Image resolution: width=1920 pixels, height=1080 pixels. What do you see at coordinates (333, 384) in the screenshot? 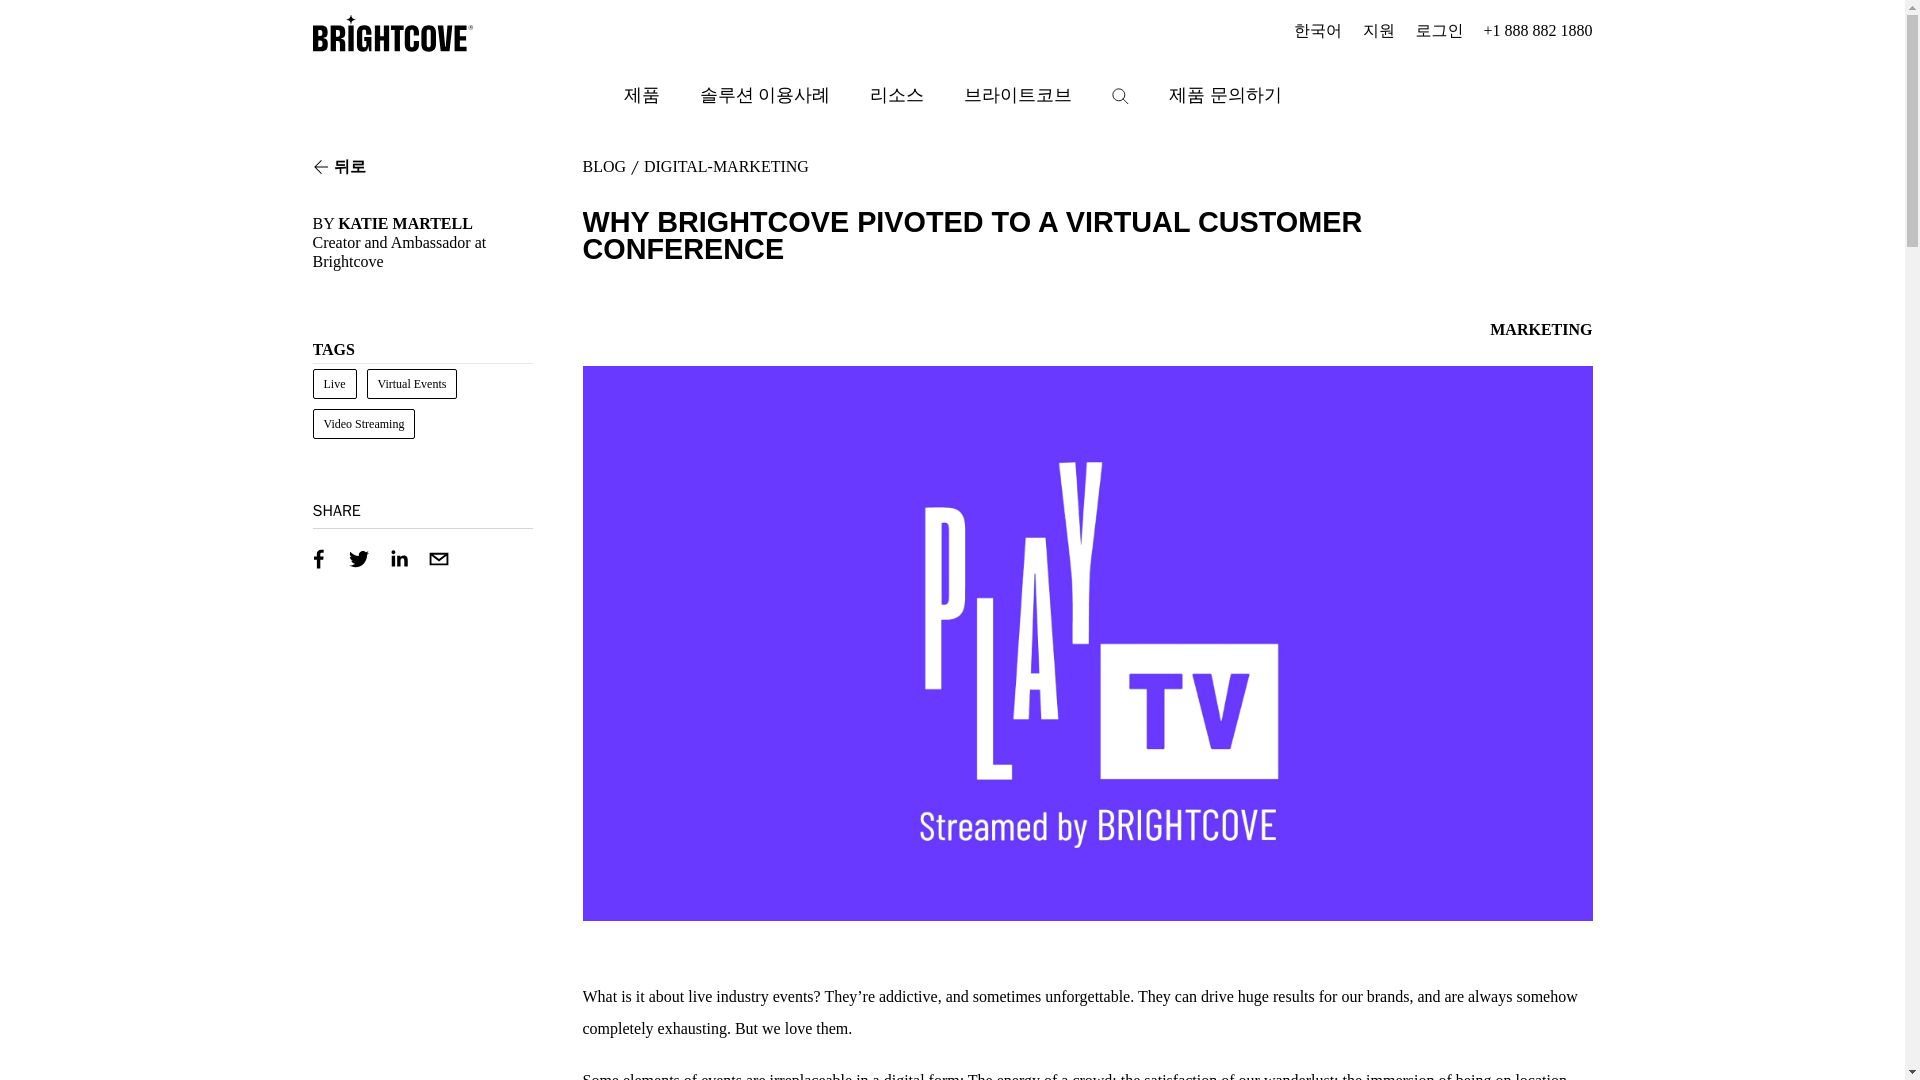
I see `Live` at bounding box center [333, 384].